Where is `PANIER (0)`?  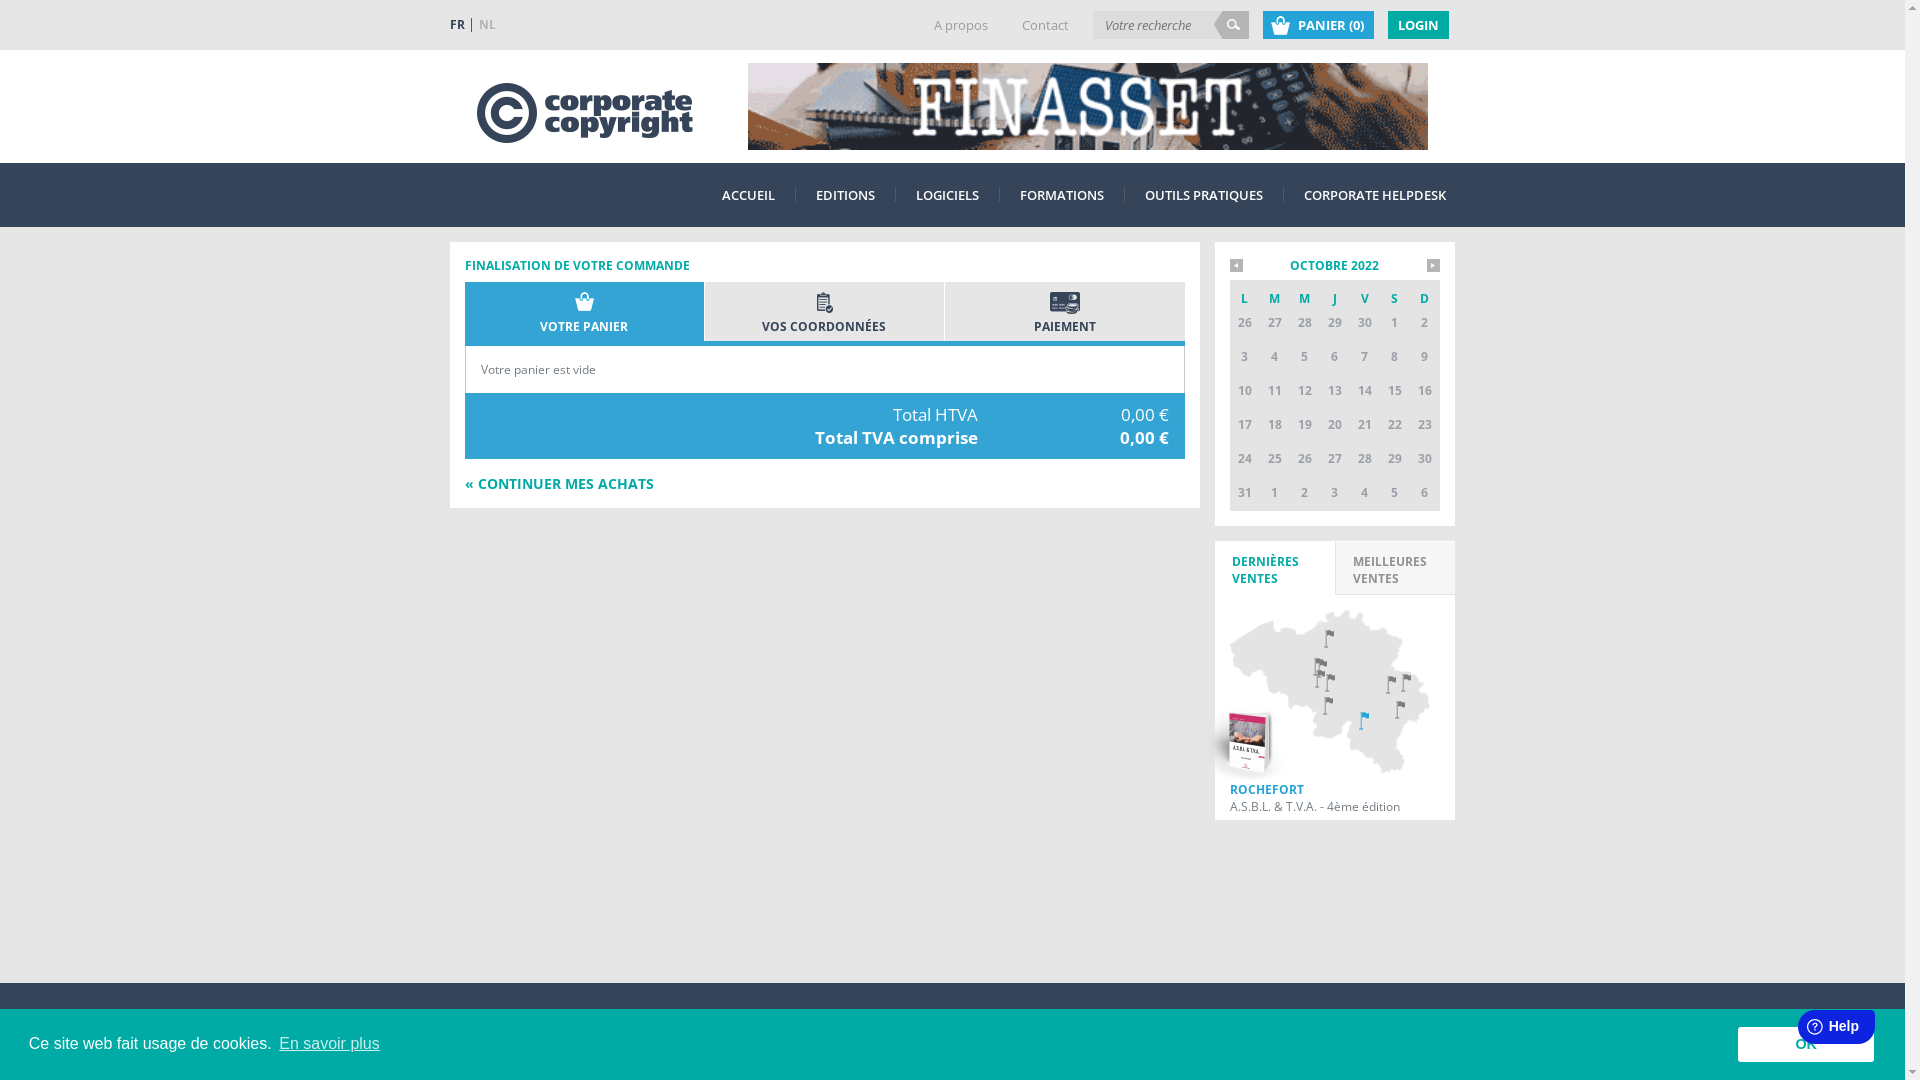 PANIER (0) is located at coordinates (1318, 24).